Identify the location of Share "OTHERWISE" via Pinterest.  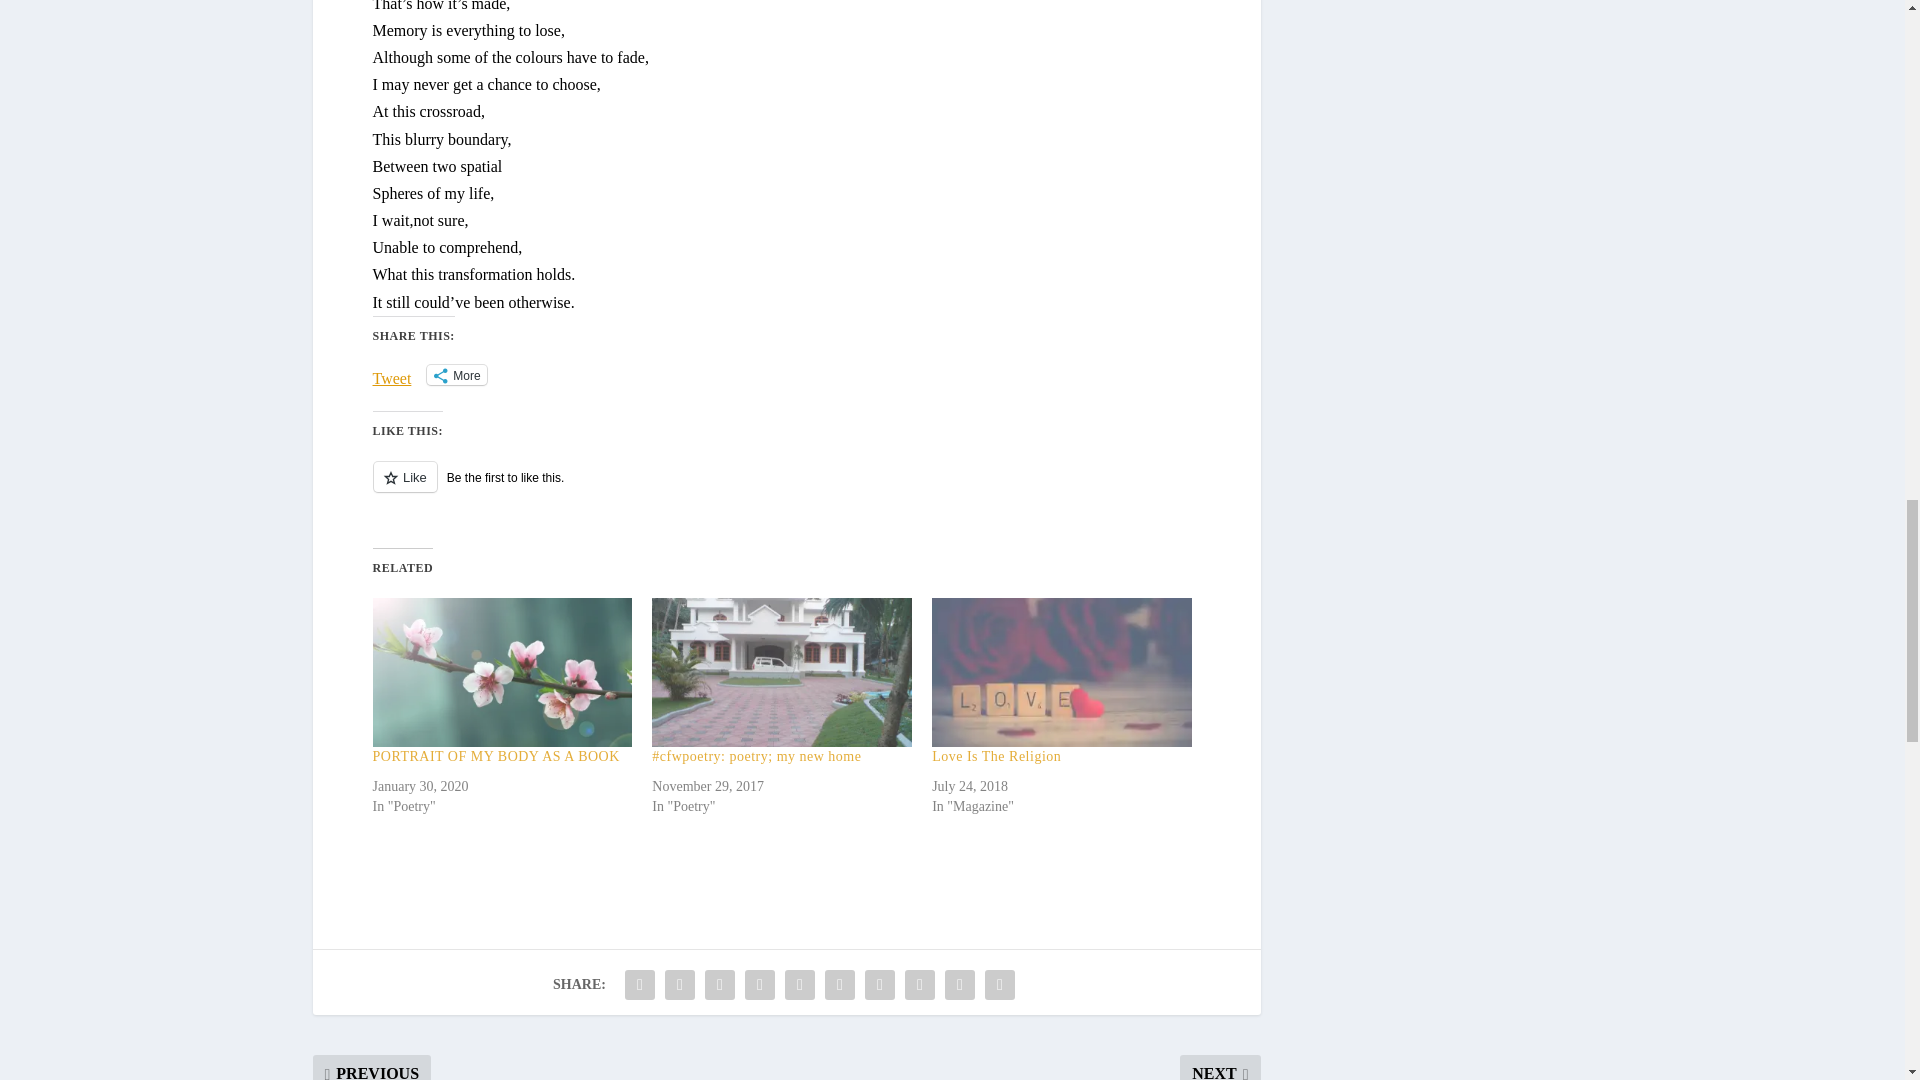
(799, 985).